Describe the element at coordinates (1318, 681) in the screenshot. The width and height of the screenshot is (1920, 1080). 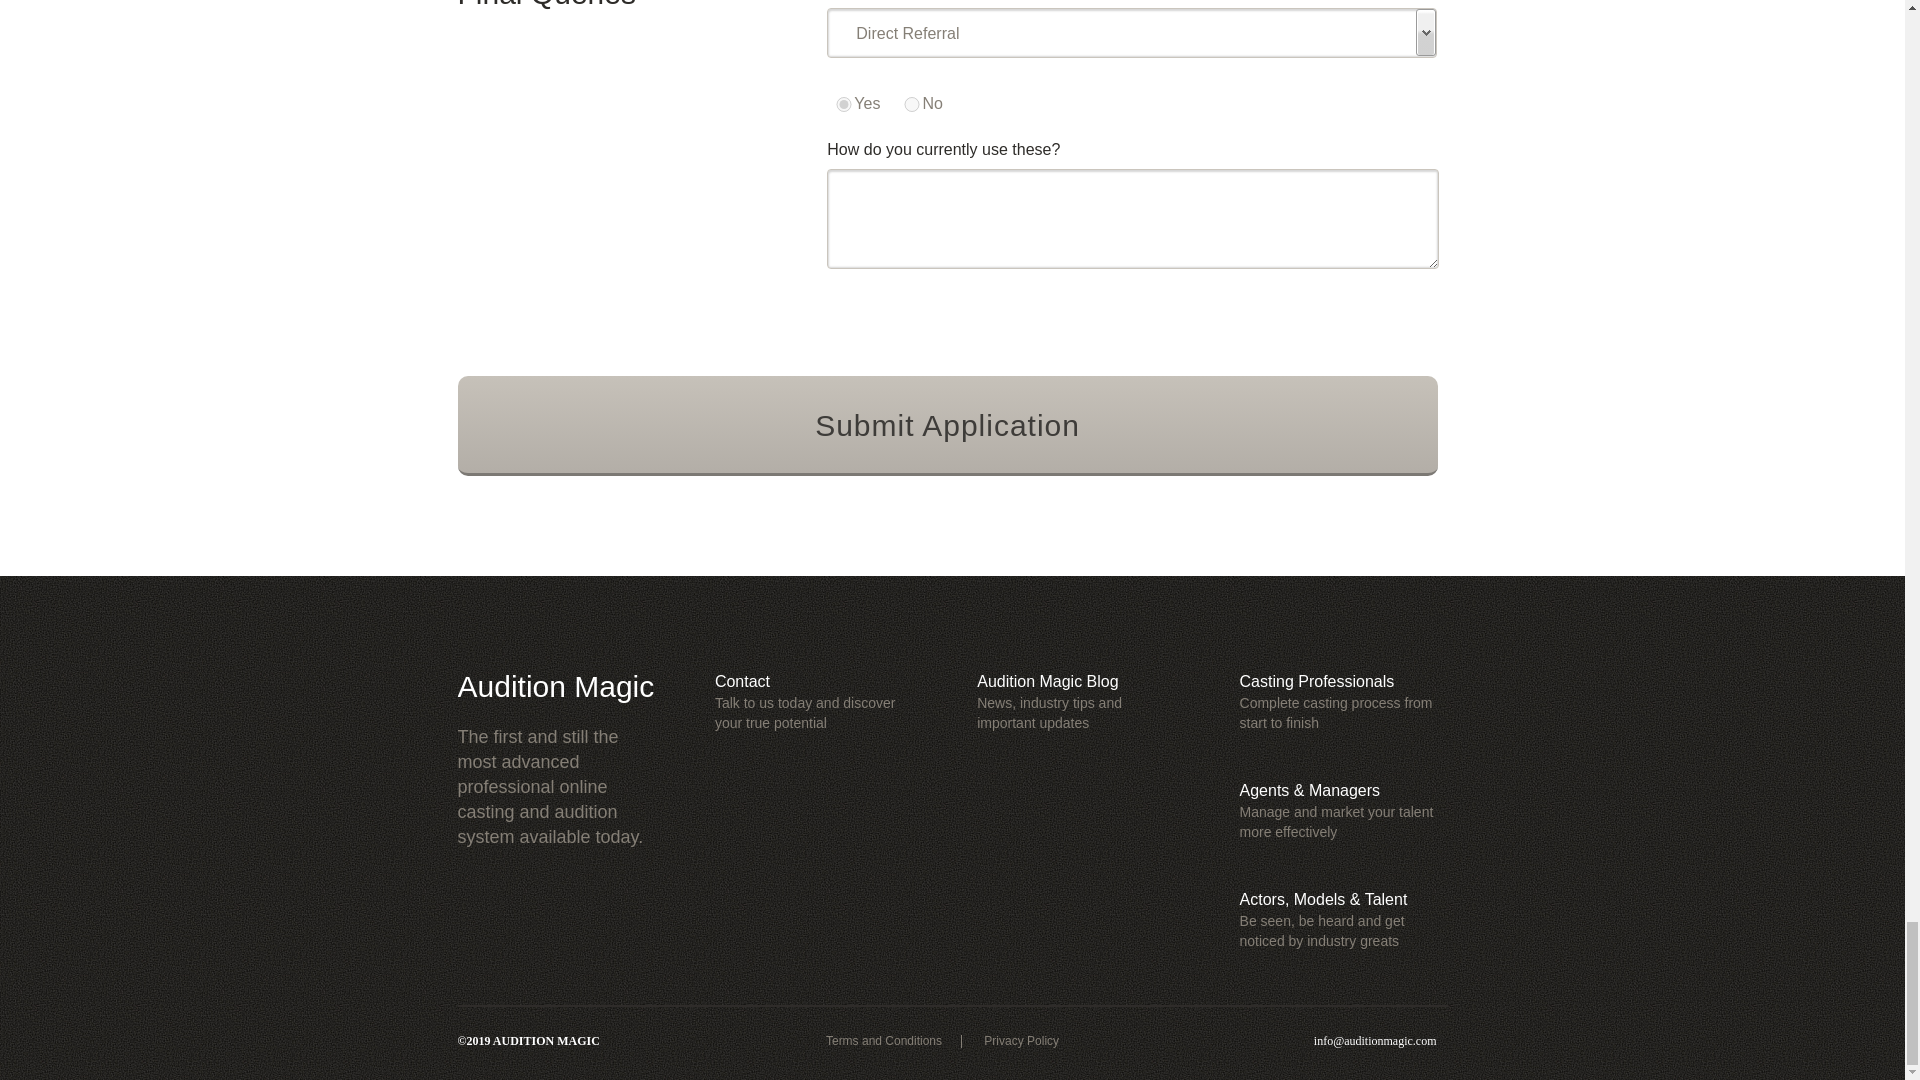
I see `Casting Professionals` at that location.